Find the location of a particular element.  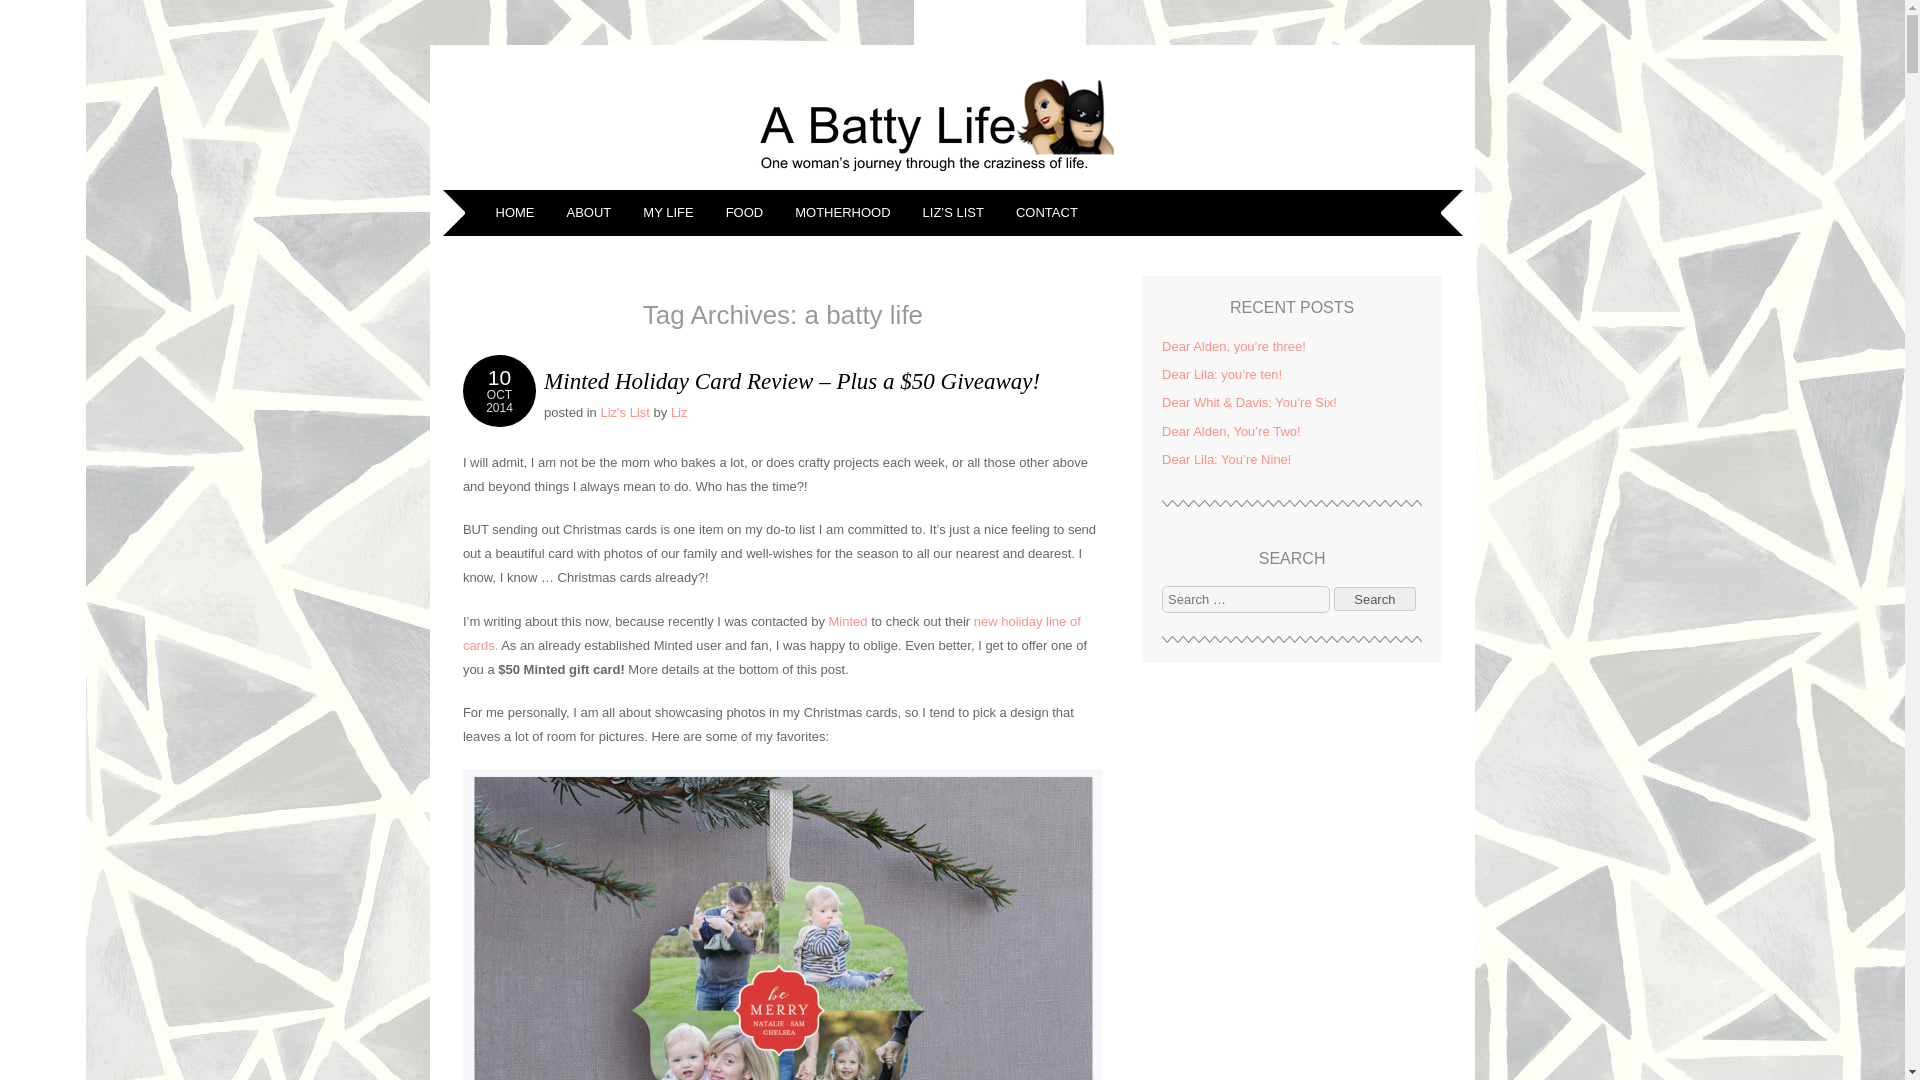

Minted is located at coordinates (848, 621).